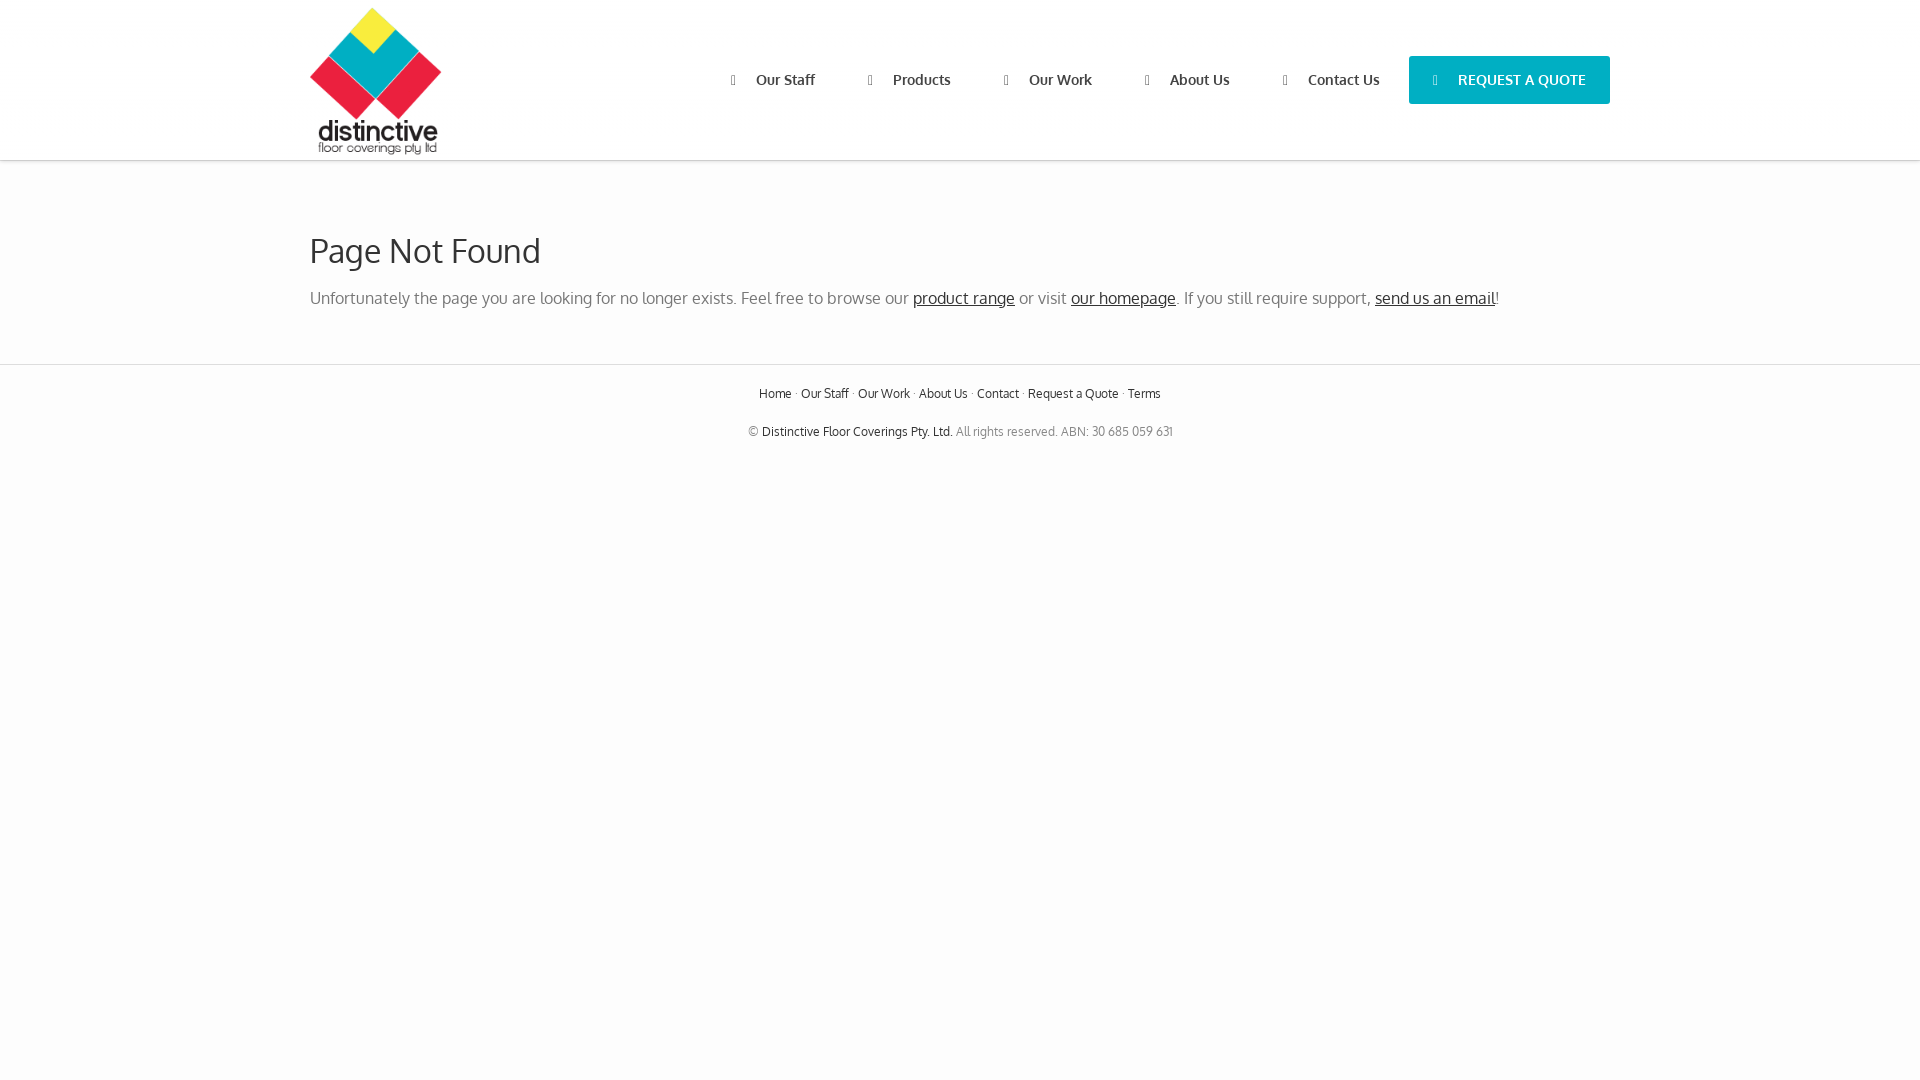  What do you see at coordinates (1074, 394) in the screenshot?
I see `Request a Quote` at bounding box center [1074, 394].